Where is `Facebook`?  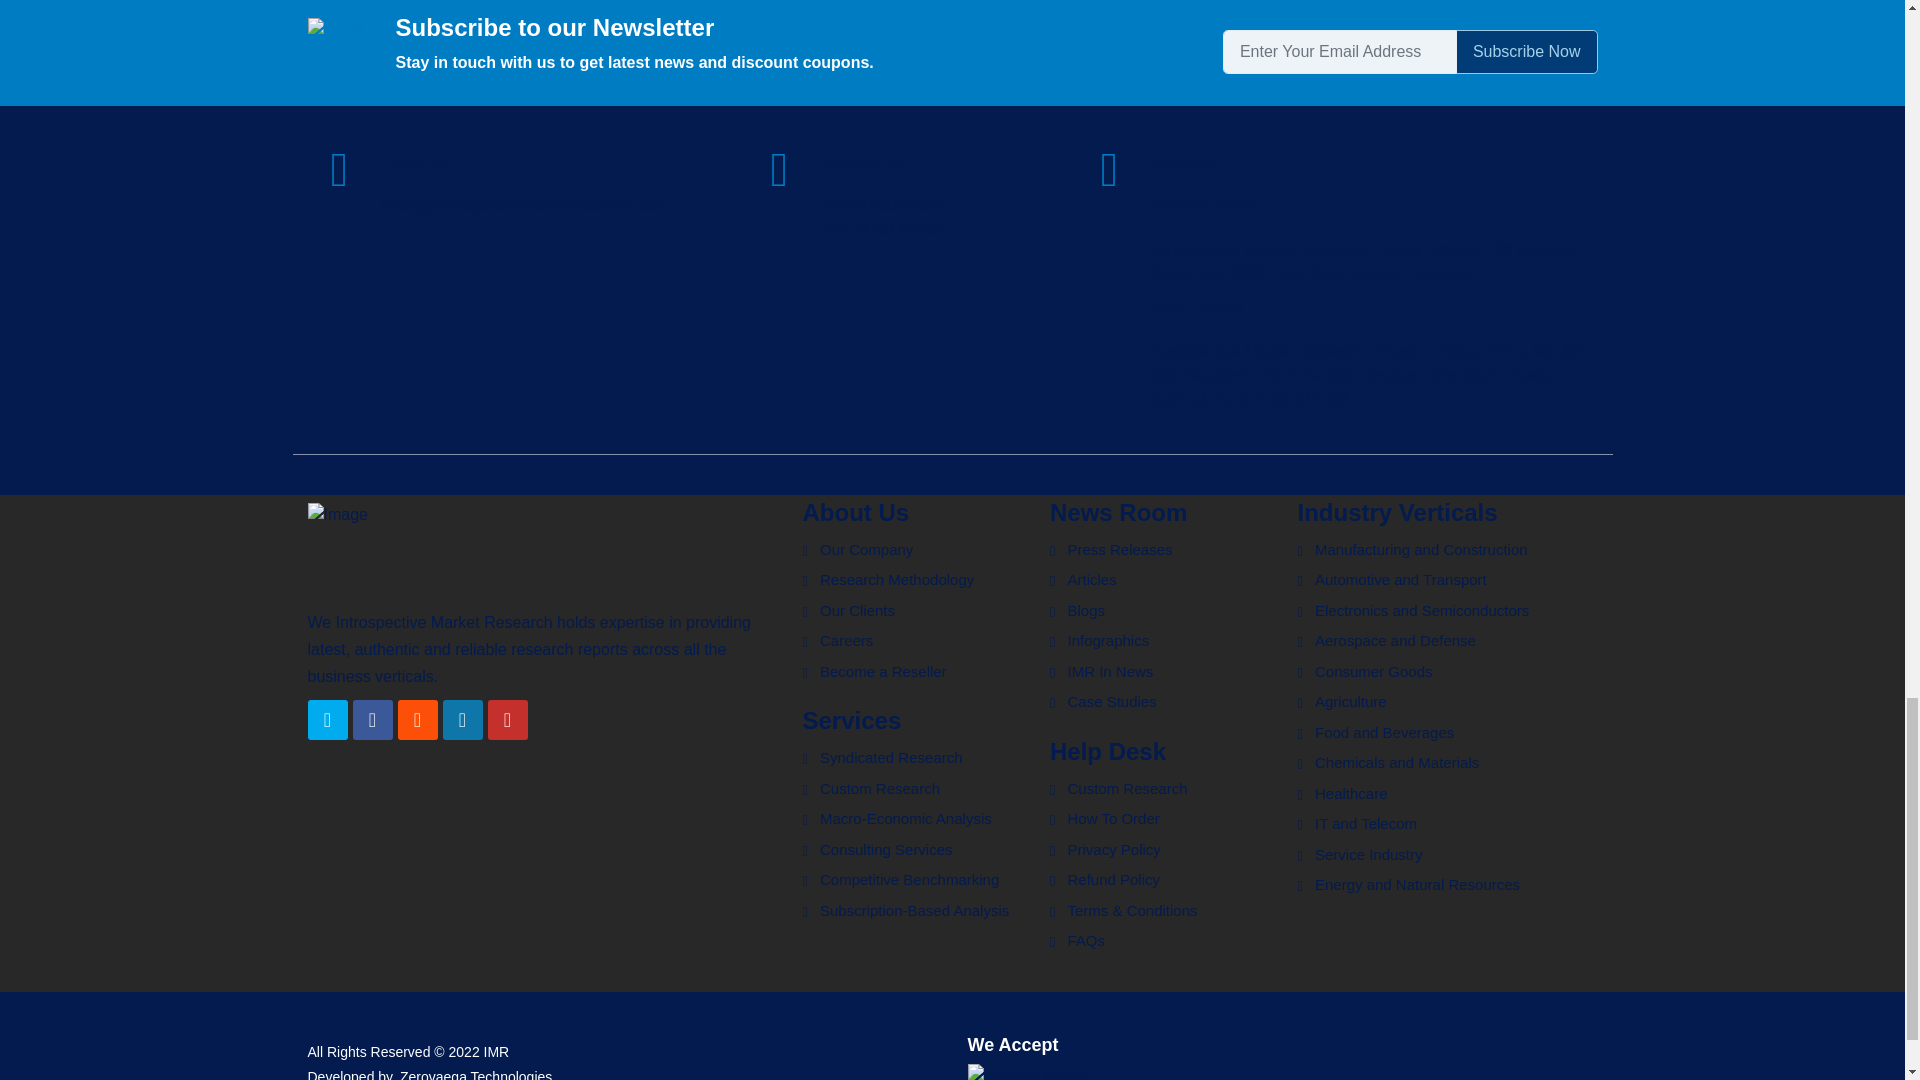 Facebook is located at coordinates (371, 719).